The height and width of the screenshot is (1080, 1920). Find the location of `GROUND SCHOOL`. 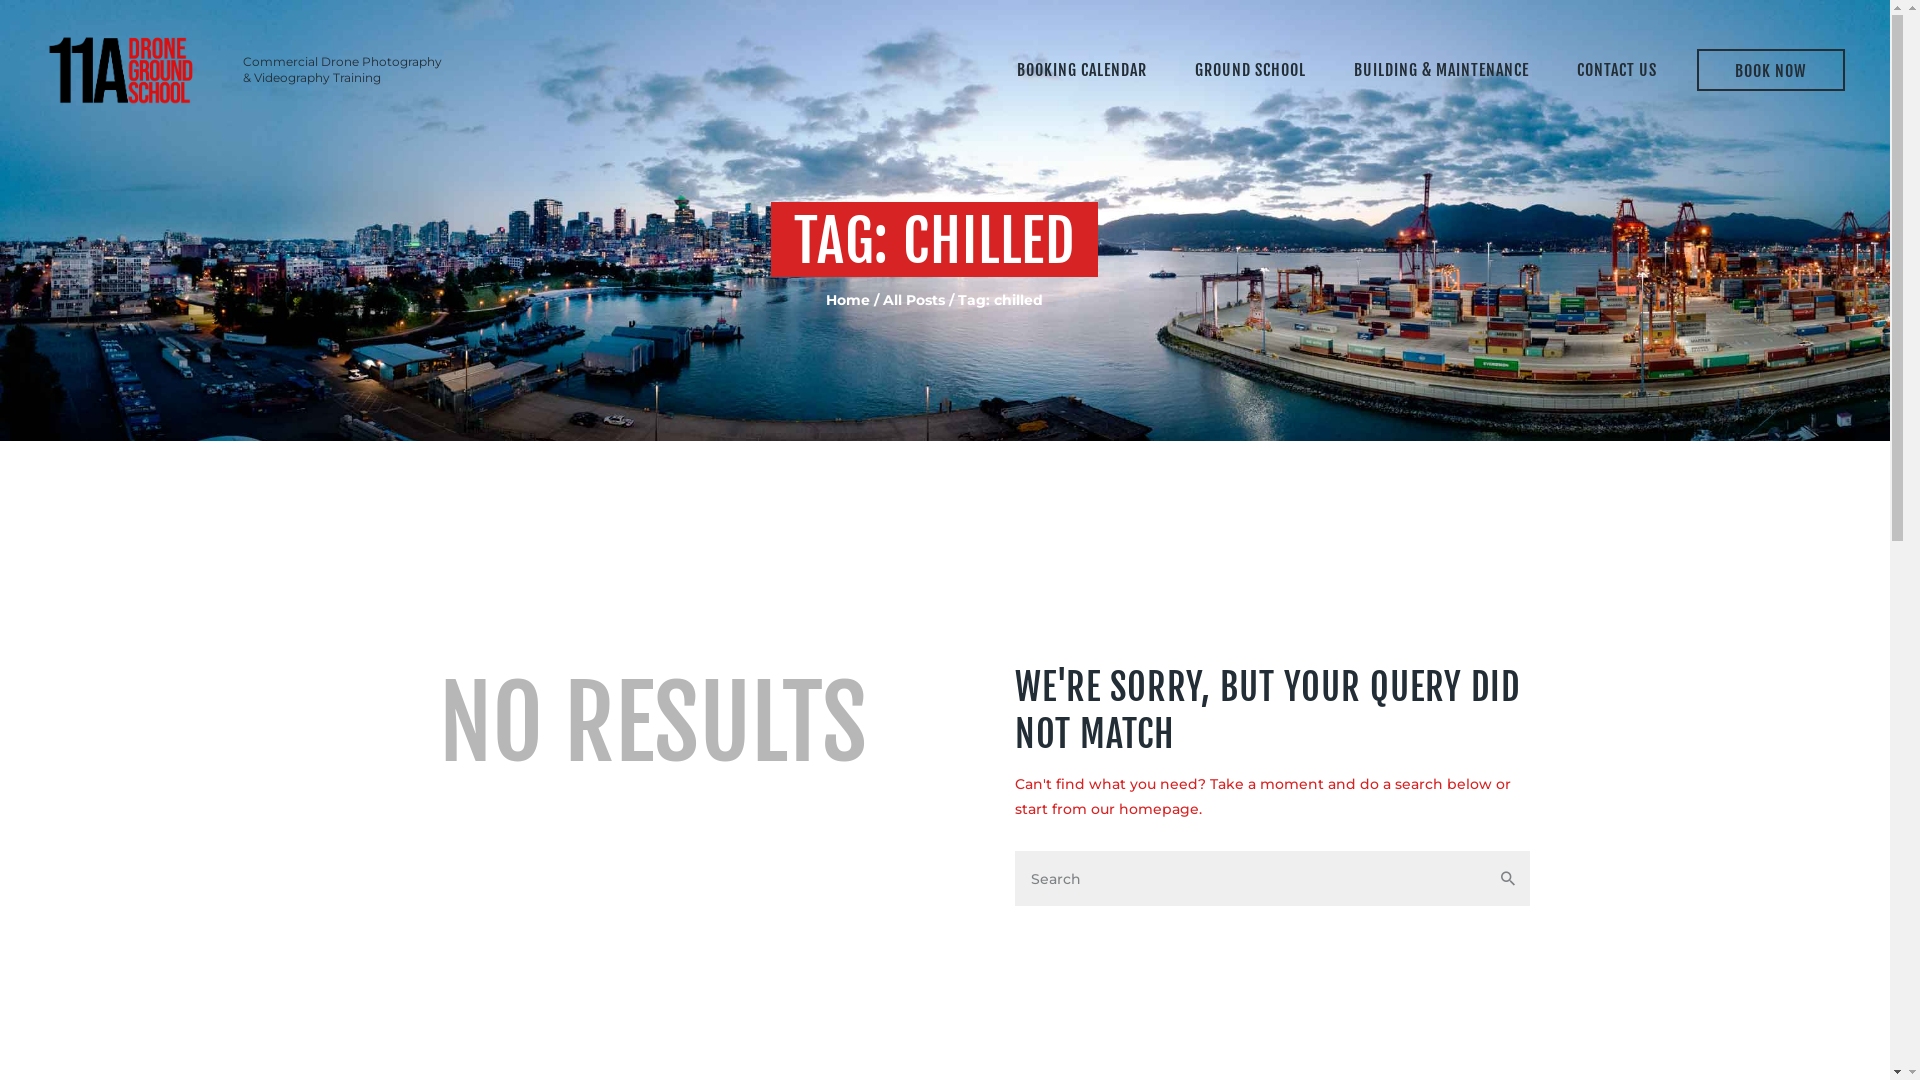

GROUND SCHOOL is located at coordinates (1250, 70).